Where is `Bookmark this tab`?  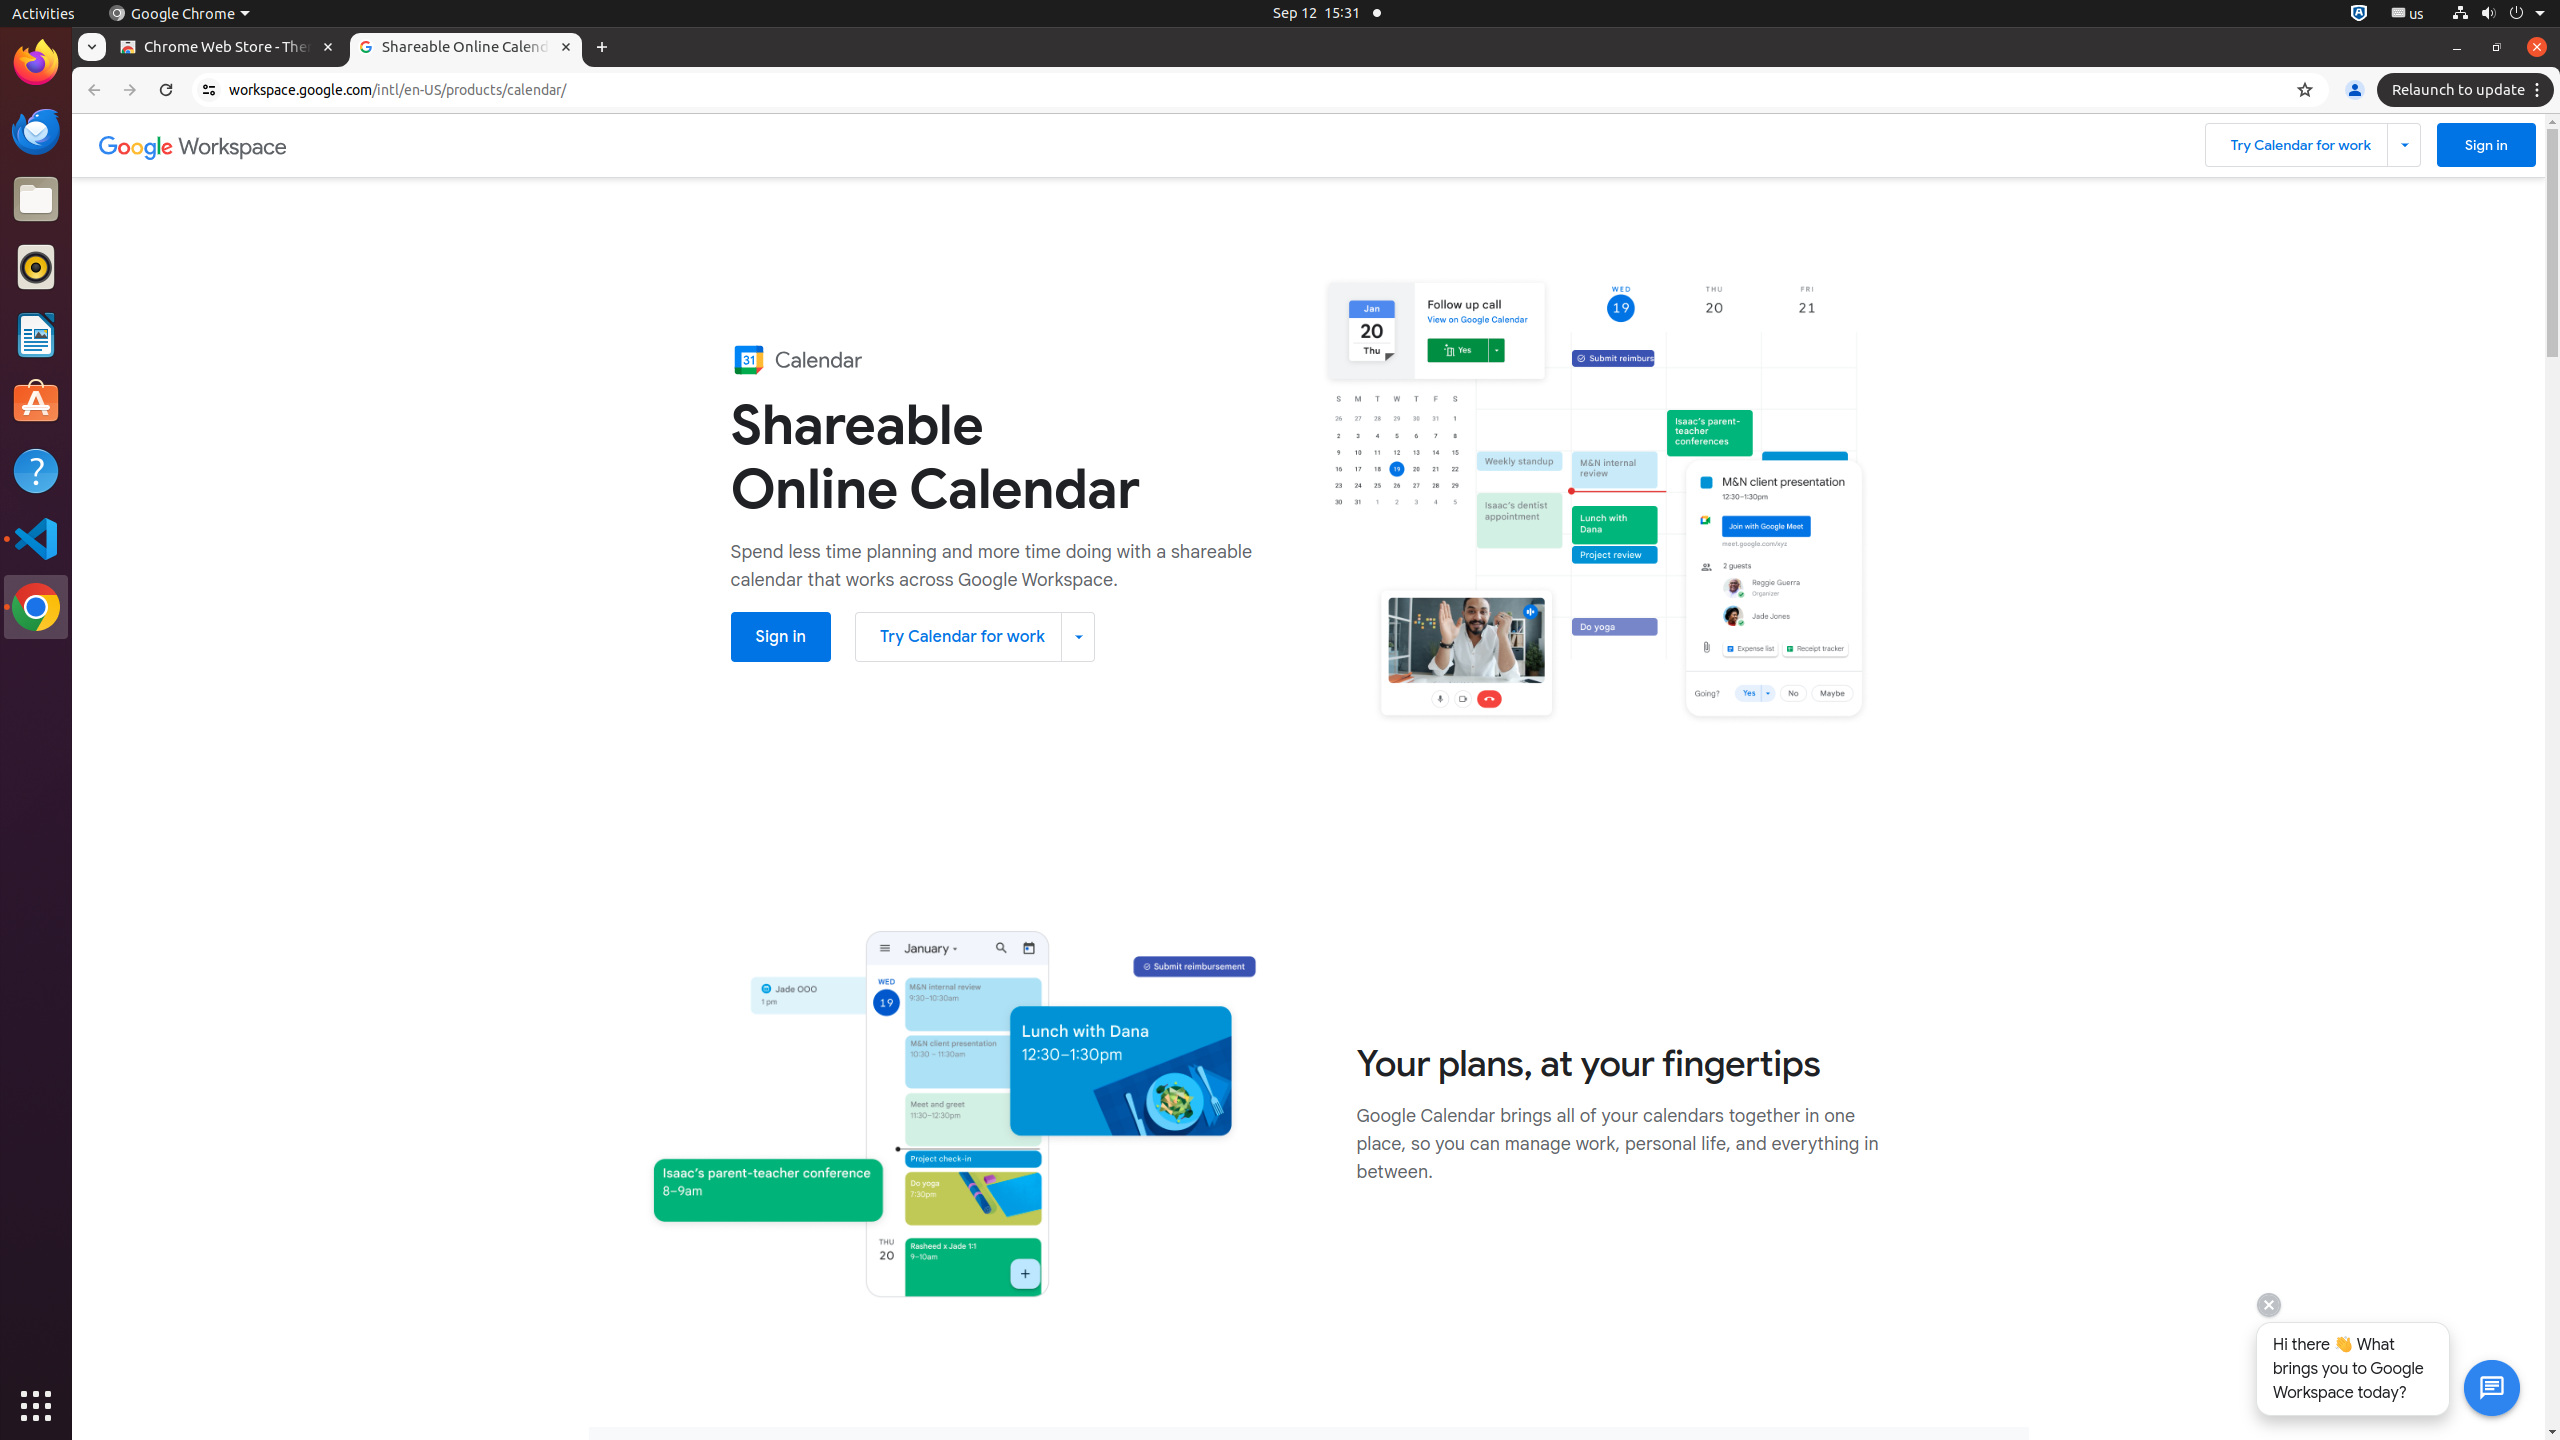 Bookmark this tab is located at coordinates (2305, 90).